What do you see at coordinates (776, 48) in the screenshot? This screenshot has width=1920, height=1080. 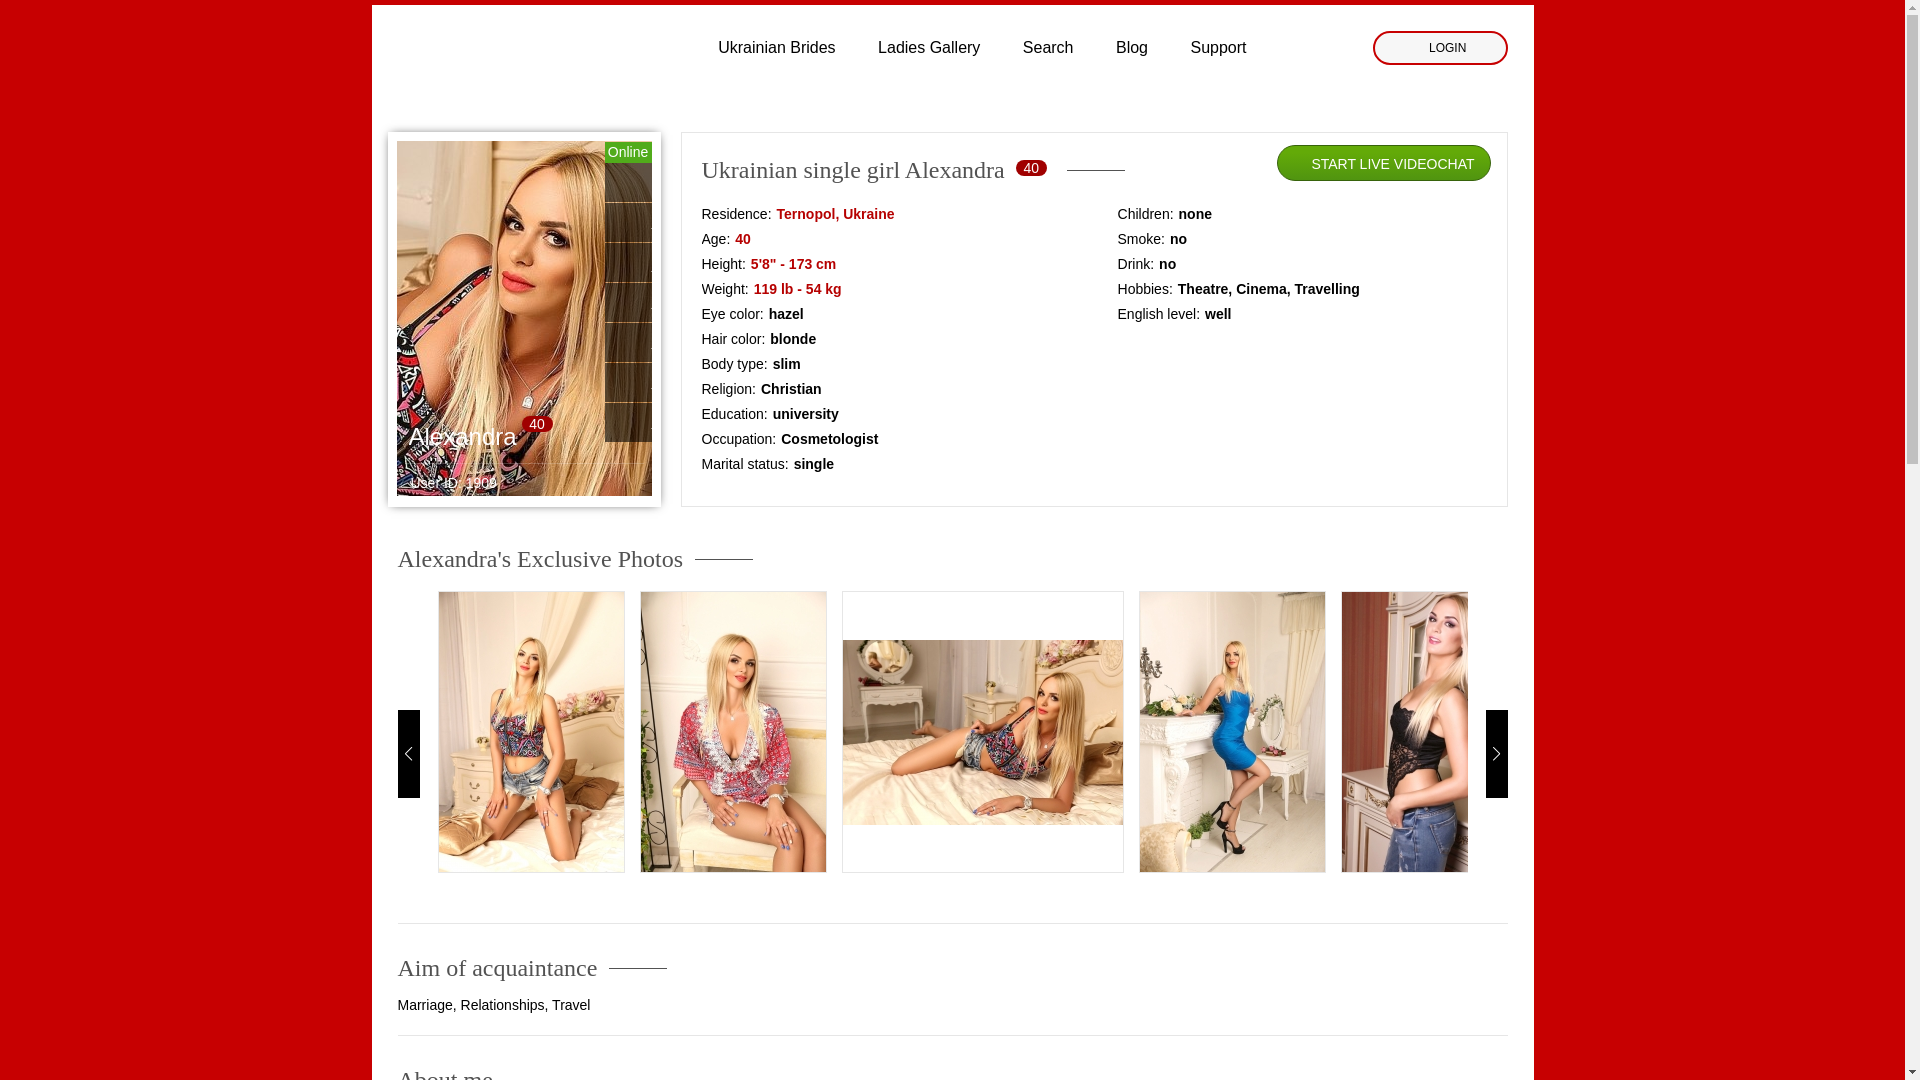 I see `Ukrainian Brides` at bounding box center [776, 48].